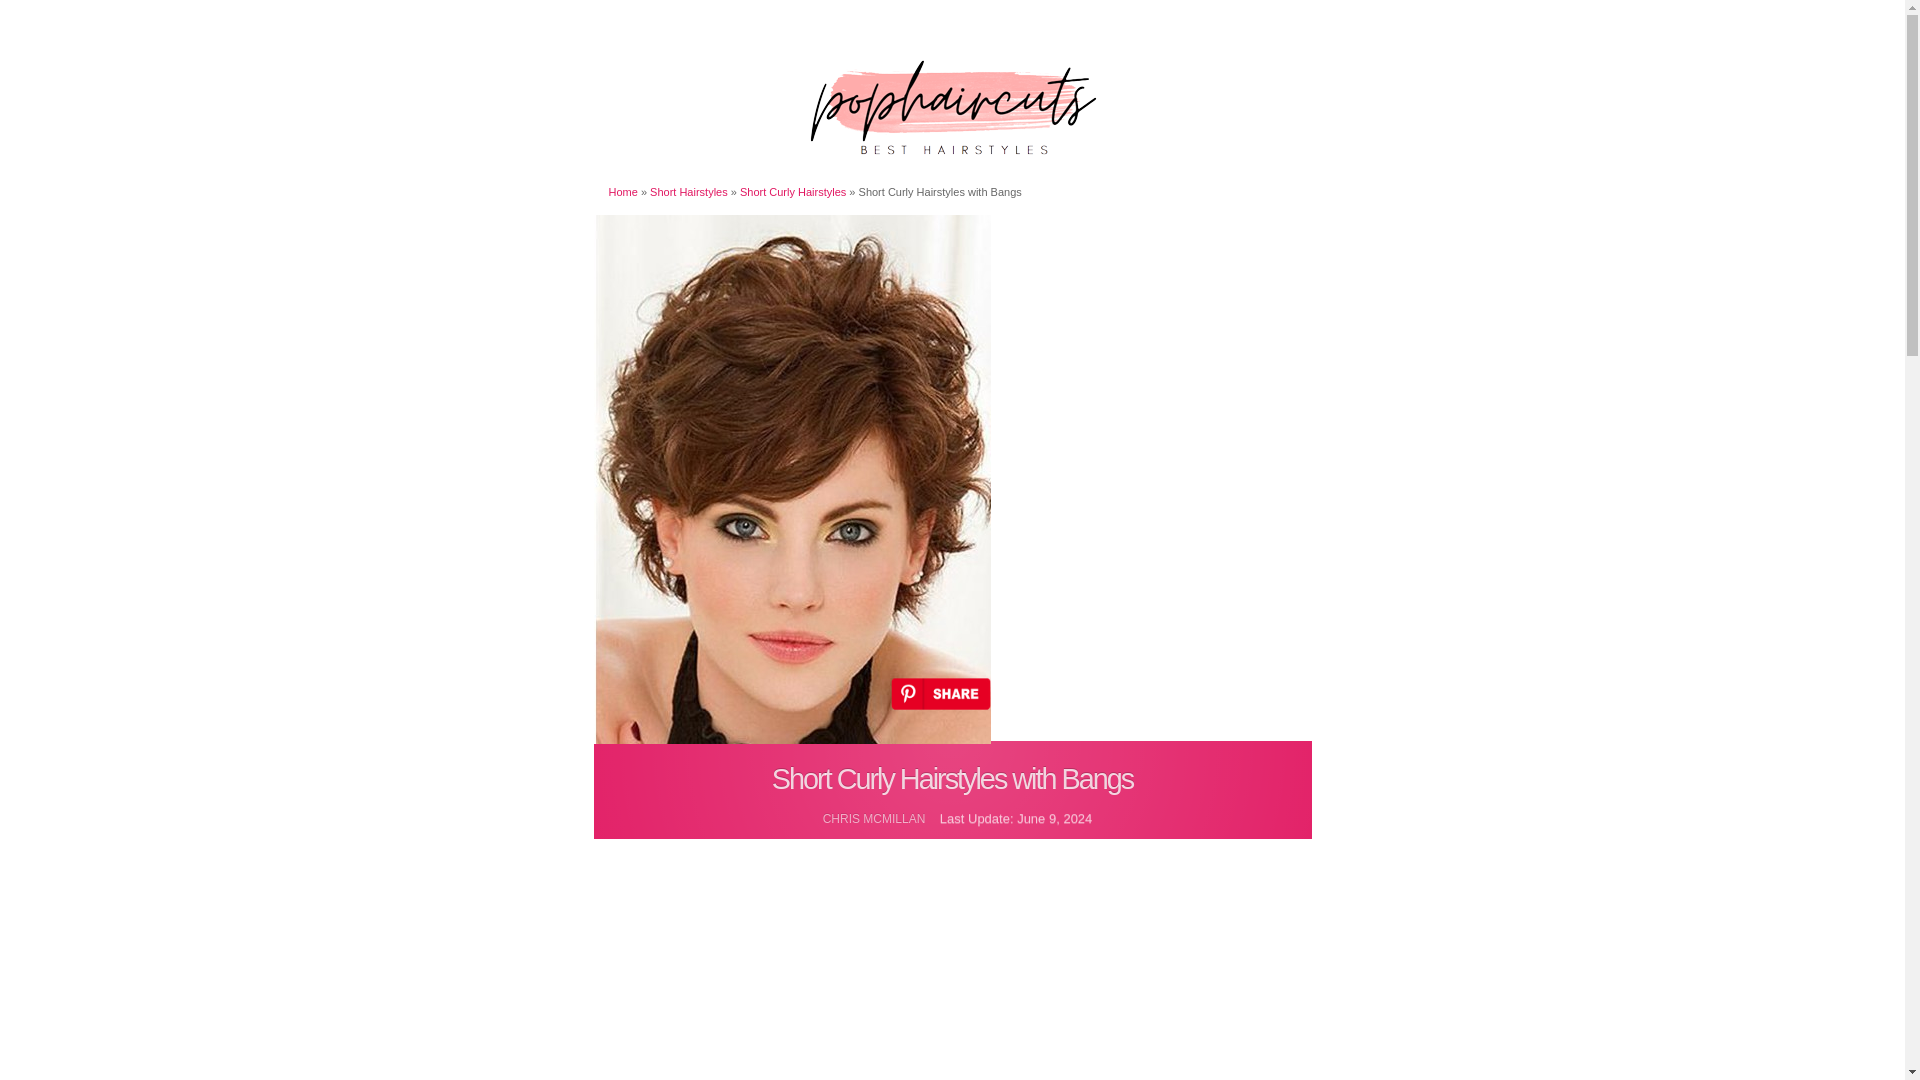 This screenshot has height=1080, width=1920. What do you see at coordinates (688, 191) in the screenshot?
I see `Short Hairstyles` at bounding box center [688, 191].